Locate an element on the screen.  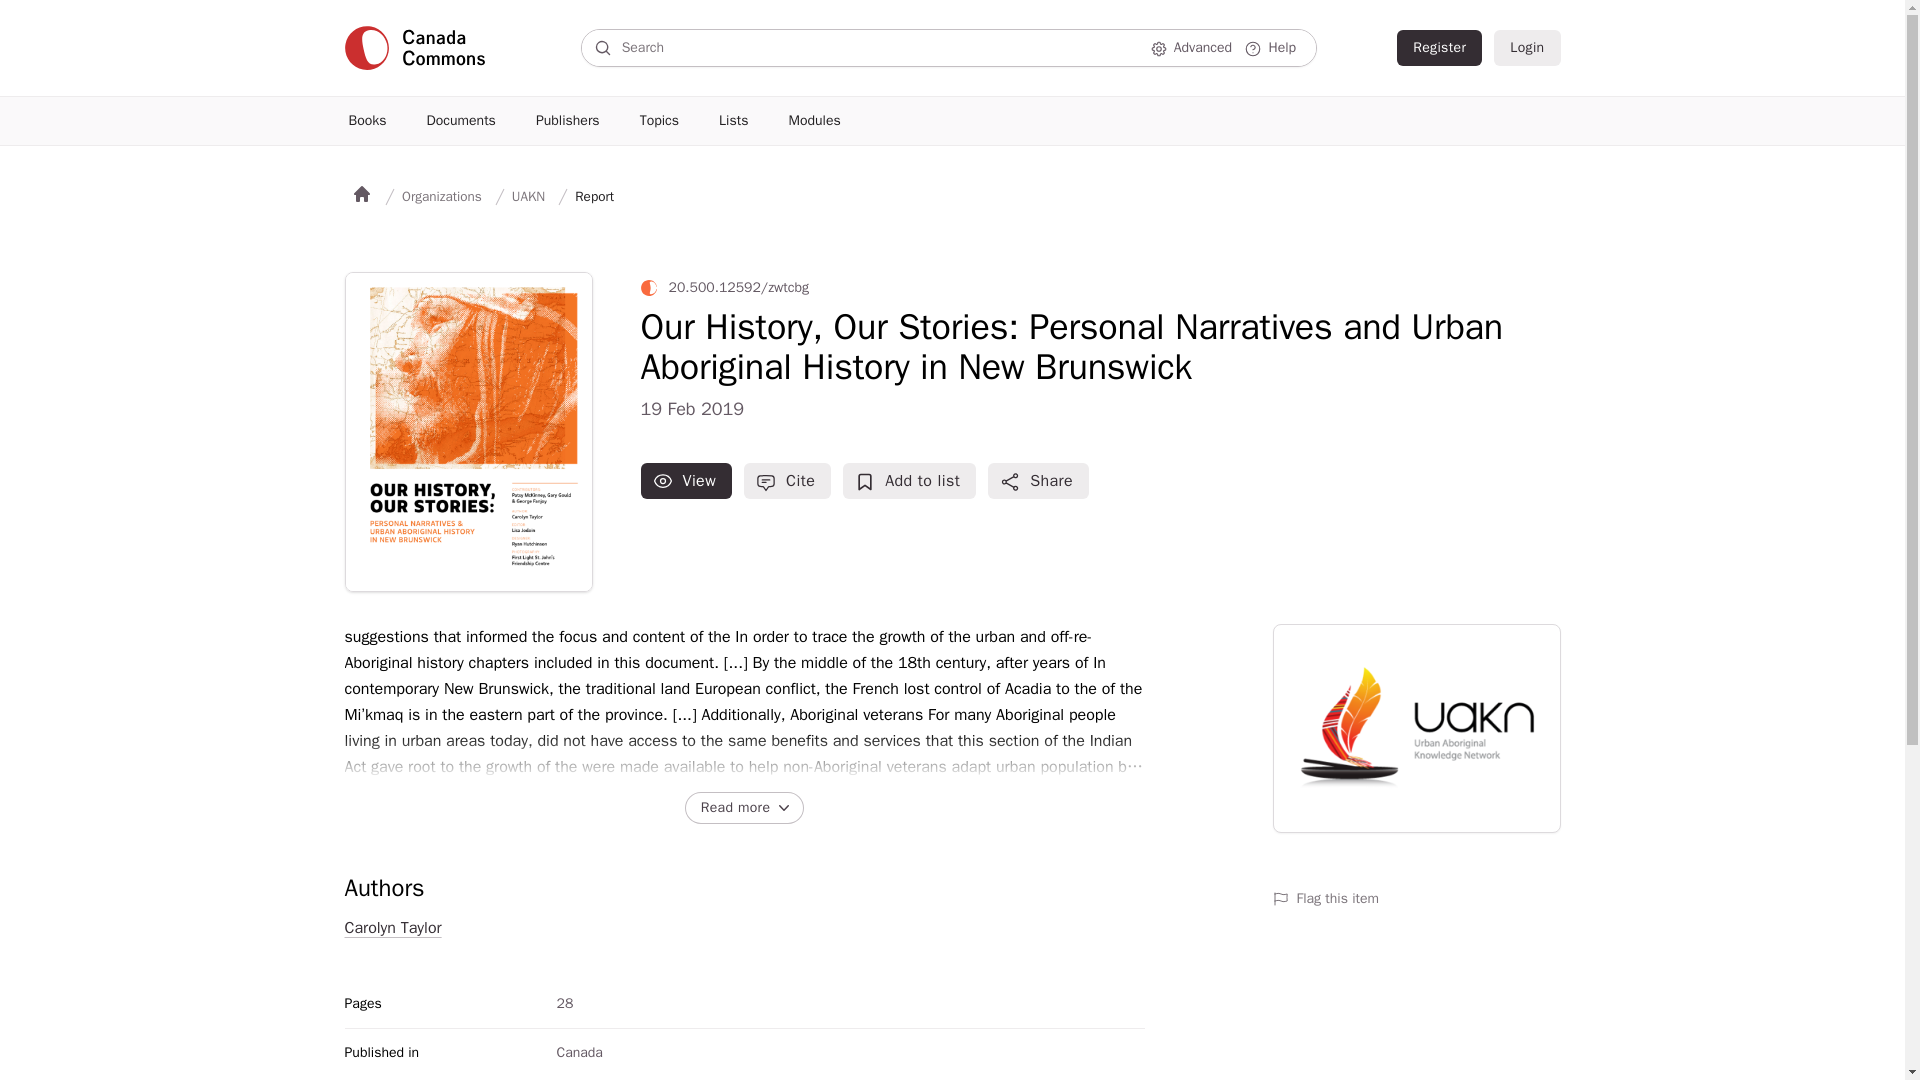
Home is located at coordinates (362, 197).